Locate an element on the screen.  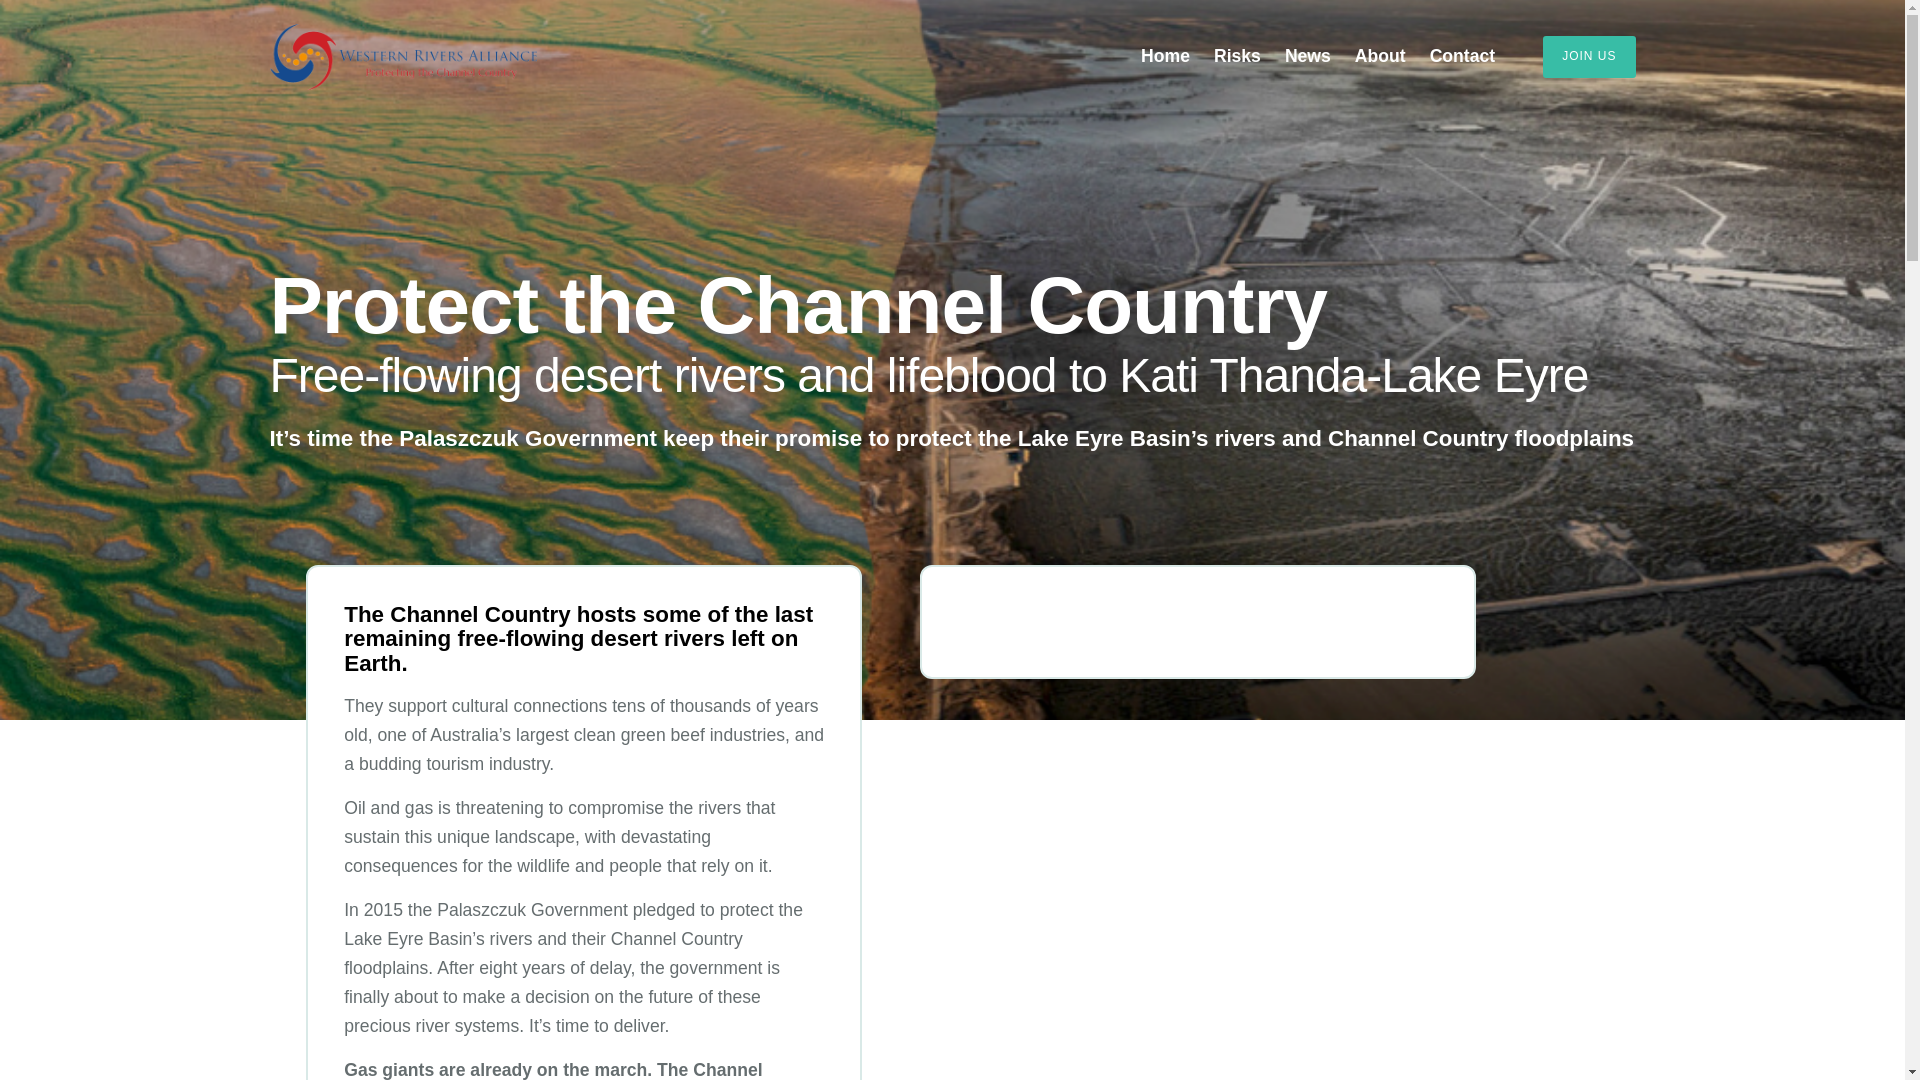
Contact is located at coordinates (1463, 56).